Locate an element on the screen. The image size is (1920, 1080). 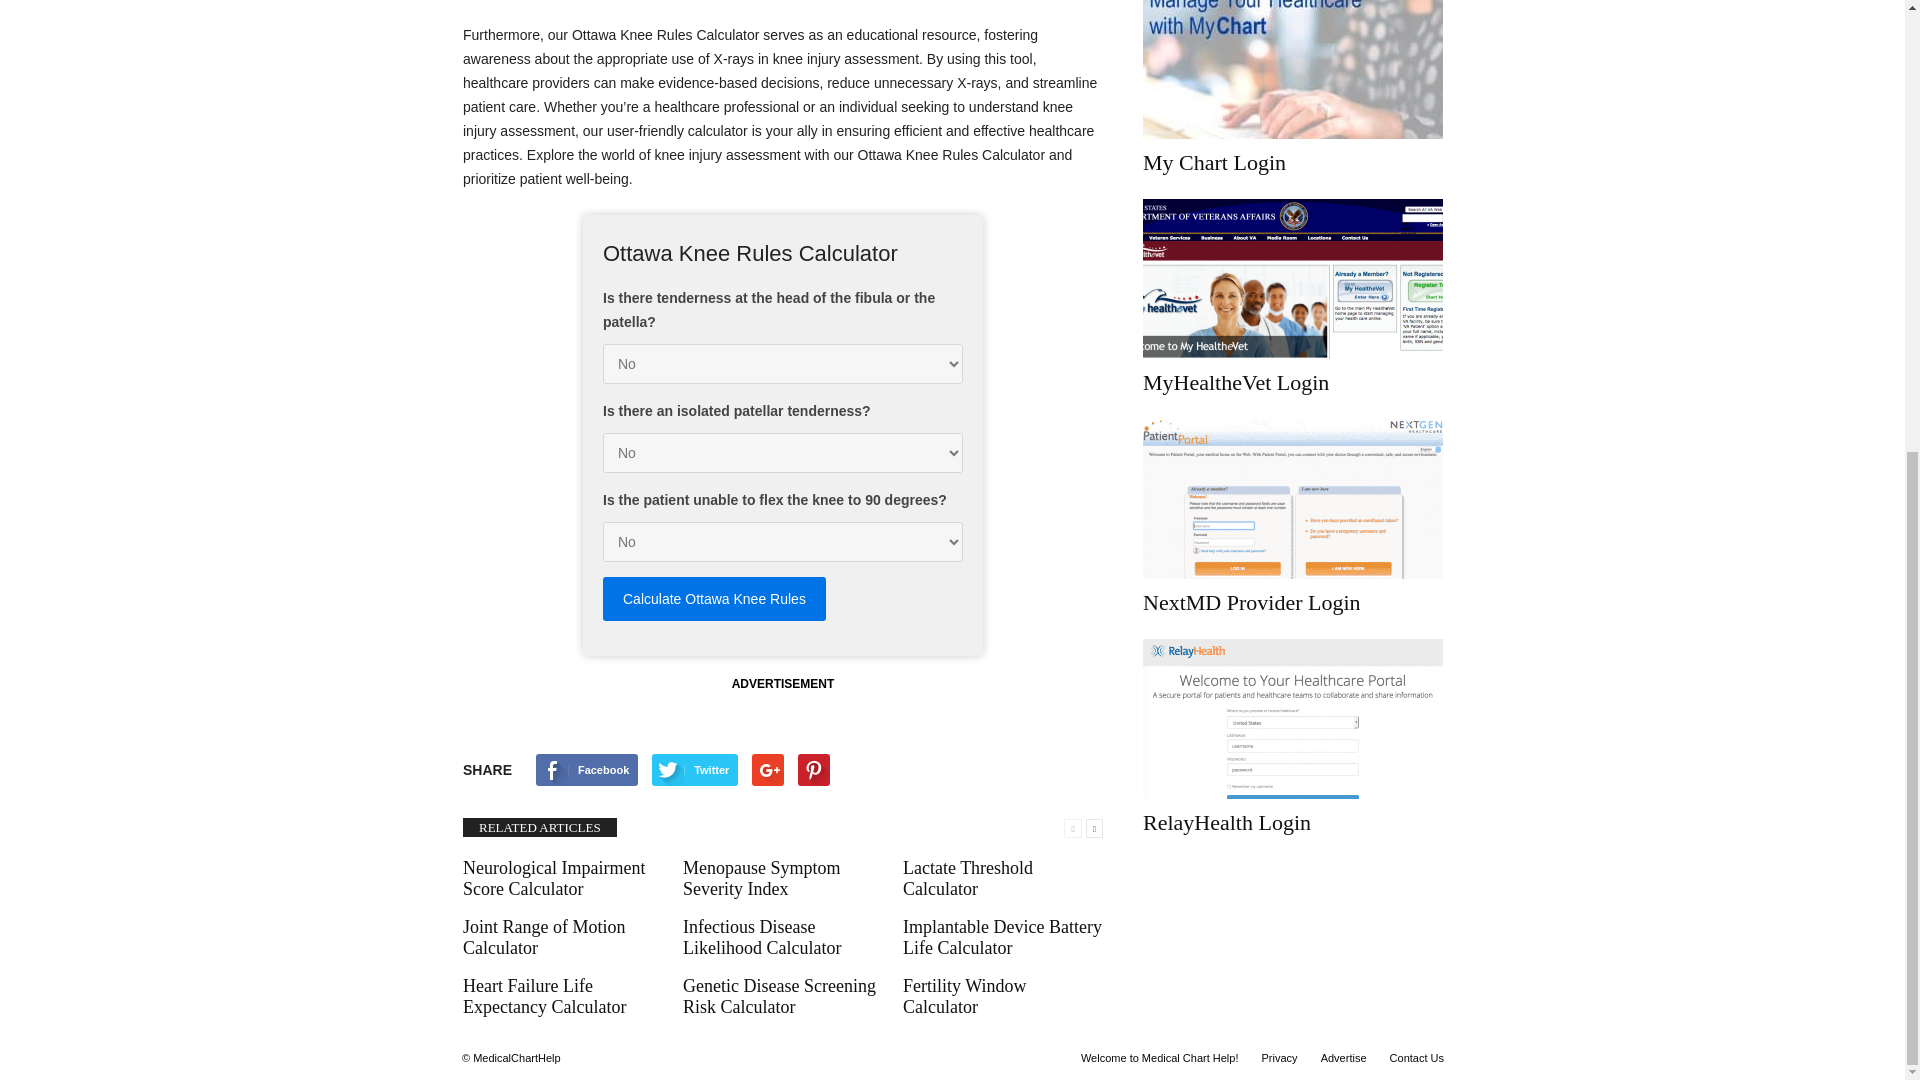
Joint Range of Motion Calculator is located at coordinates (544, 936).